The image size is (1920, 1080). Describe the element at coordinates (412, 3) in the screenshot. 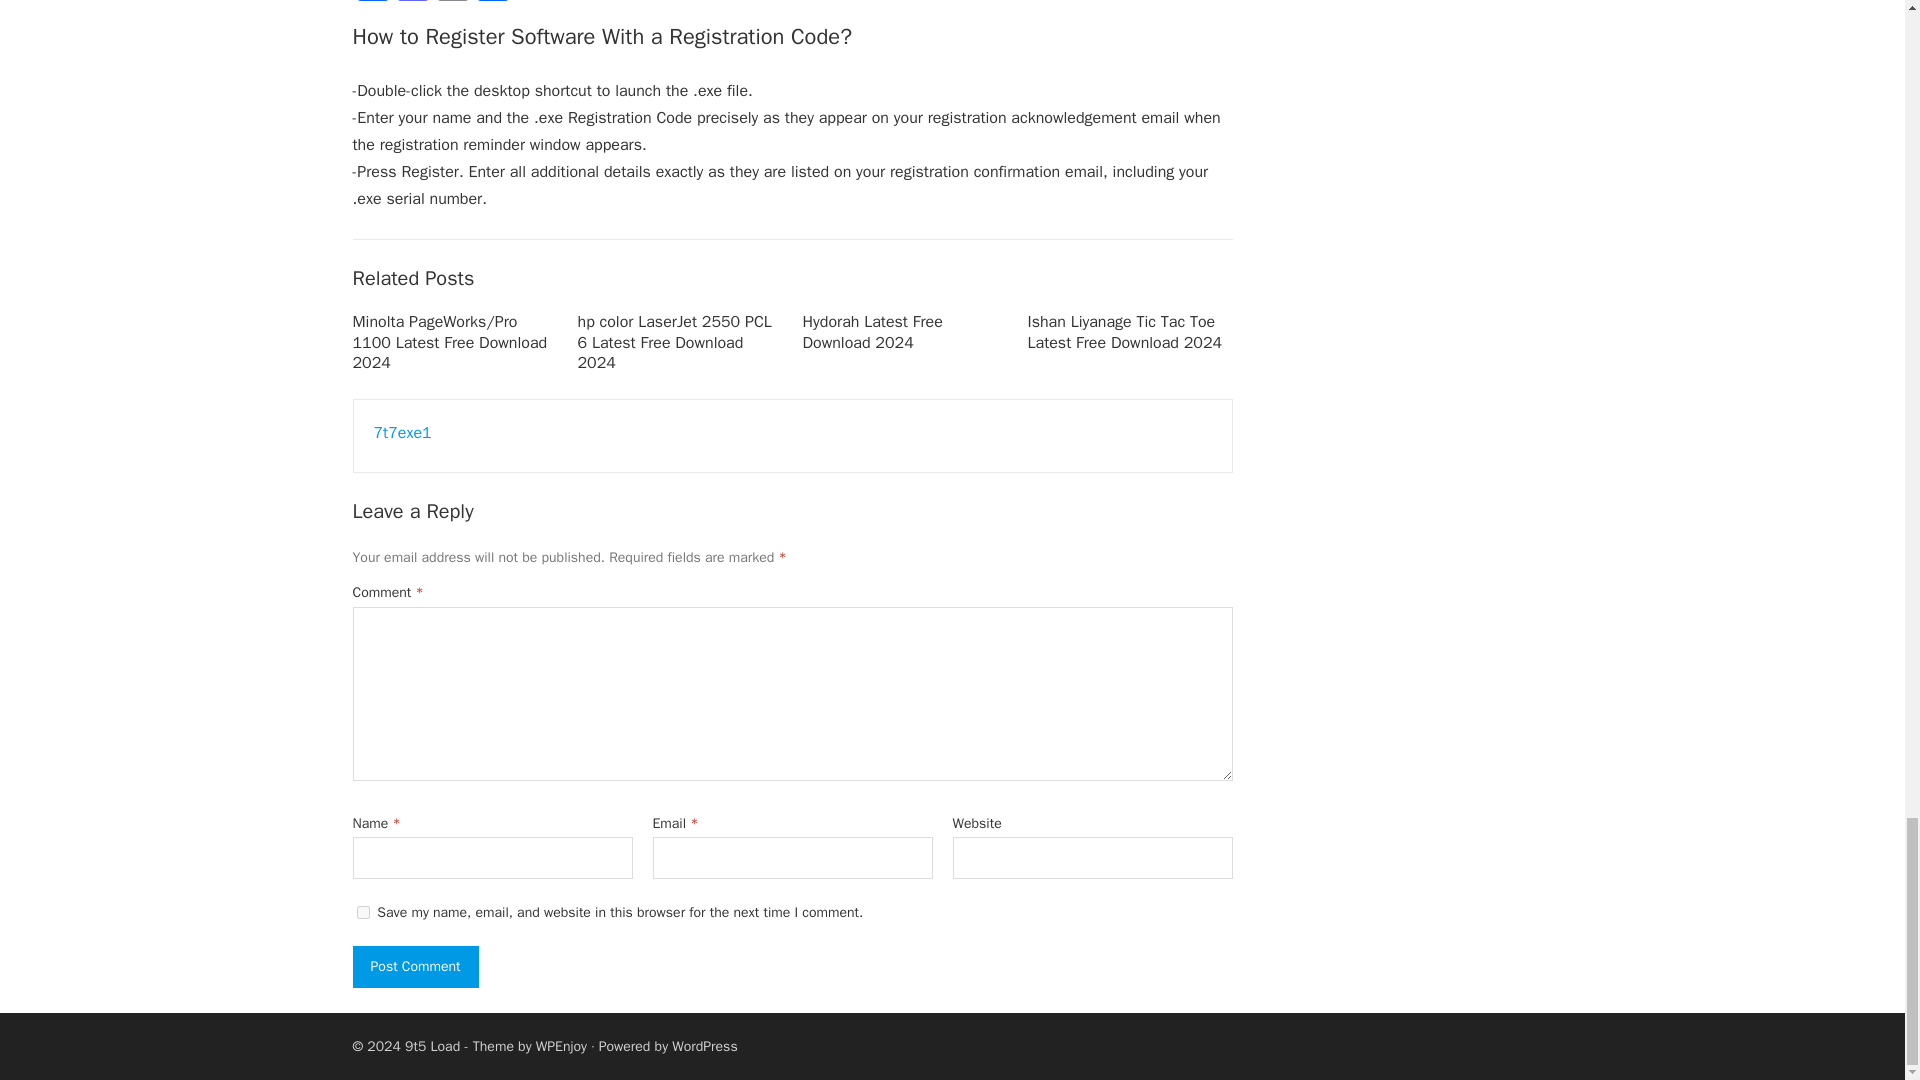

I see `Mastodon` at that location.